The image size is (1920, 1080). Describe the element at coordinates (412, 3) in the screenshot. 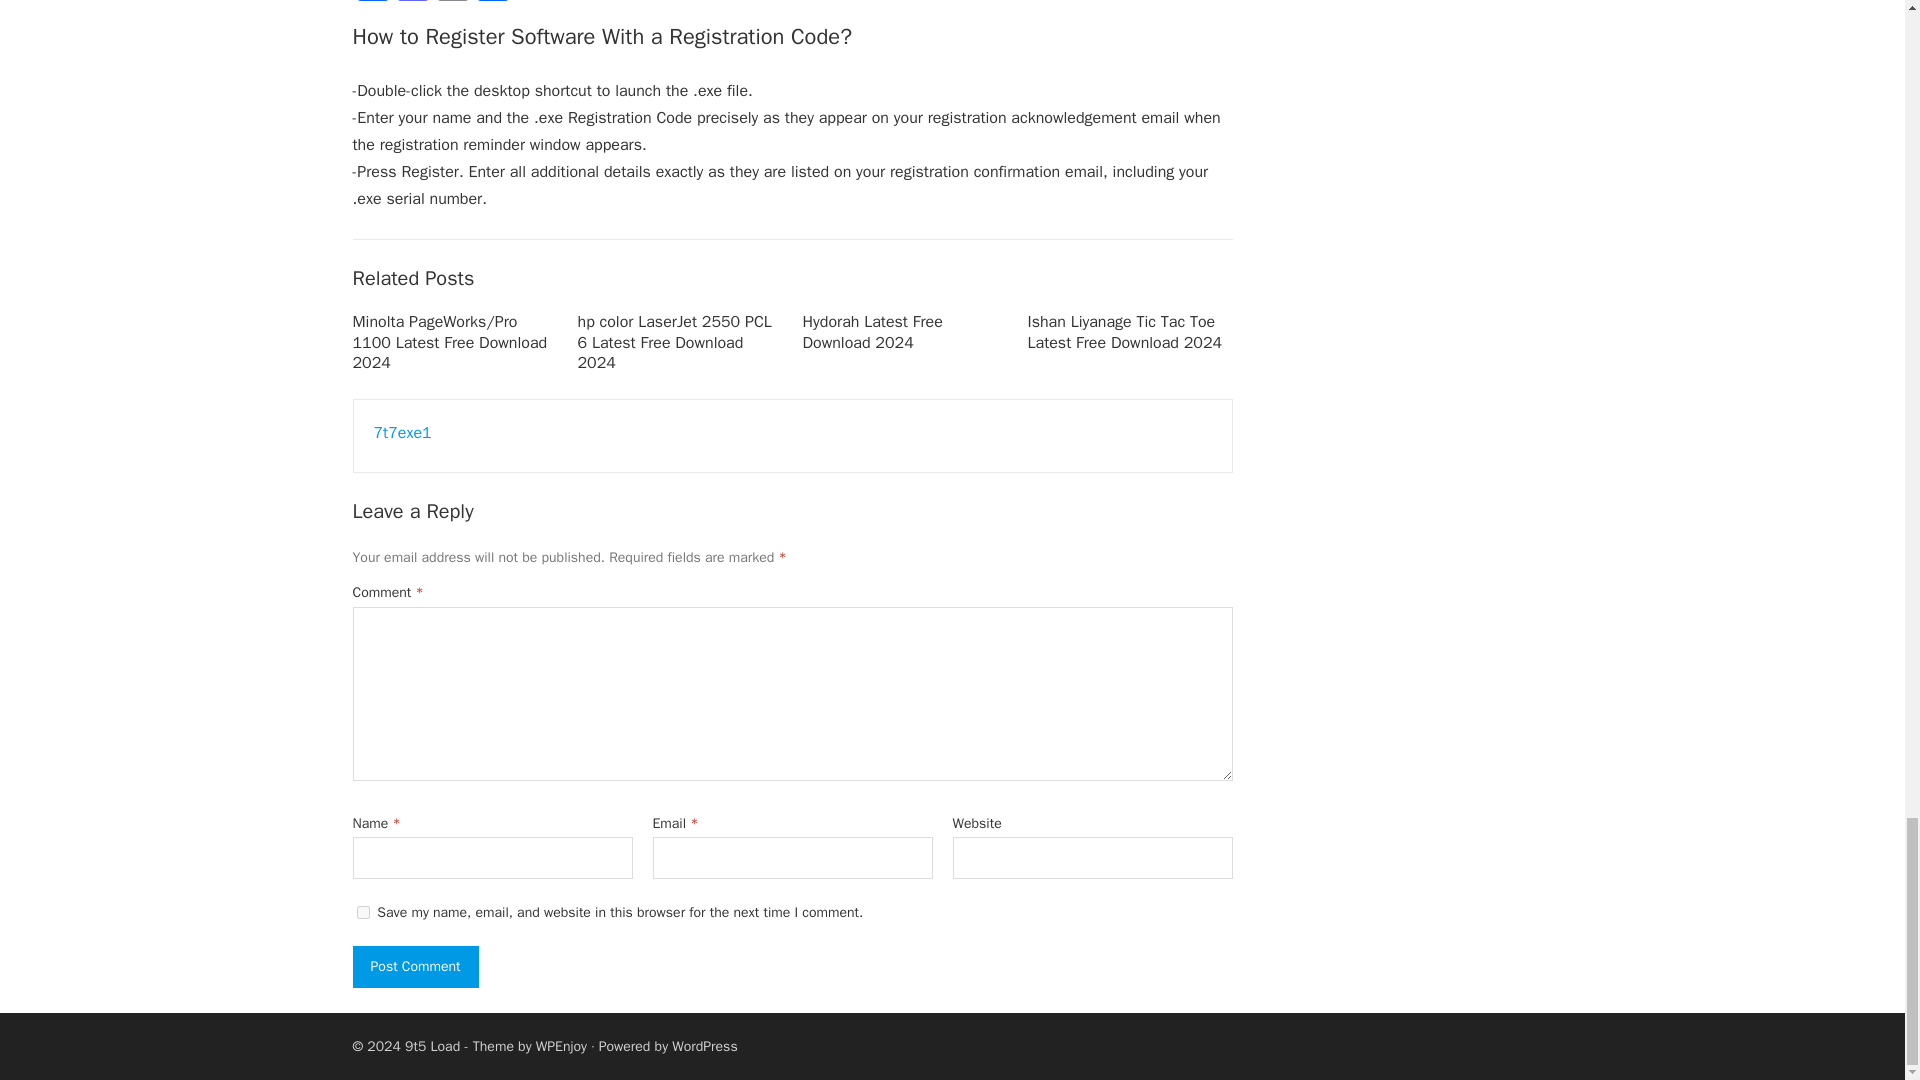

I see `Mastodon` at that location.